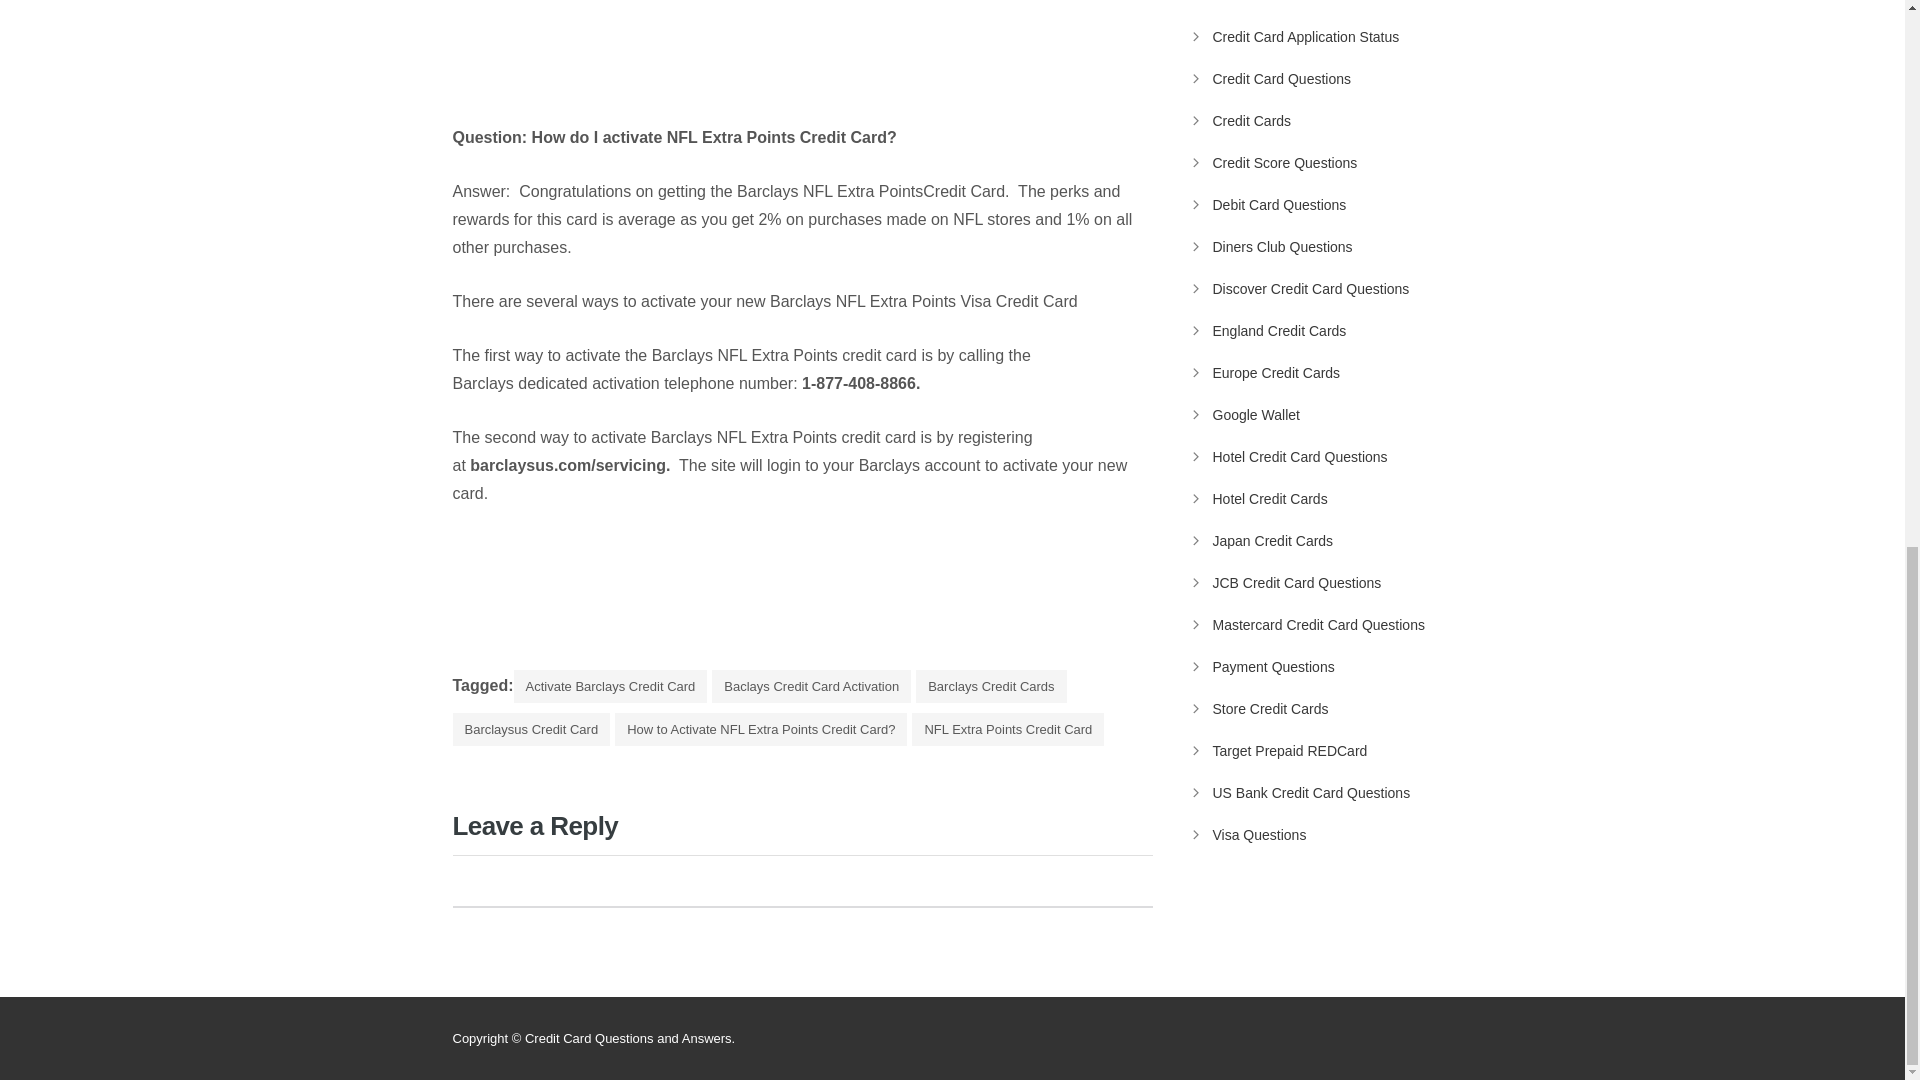  Describe the element at coordinates (1008, 729) in the screenshot. I see `NFL Extra Points Credit Card` at that location.